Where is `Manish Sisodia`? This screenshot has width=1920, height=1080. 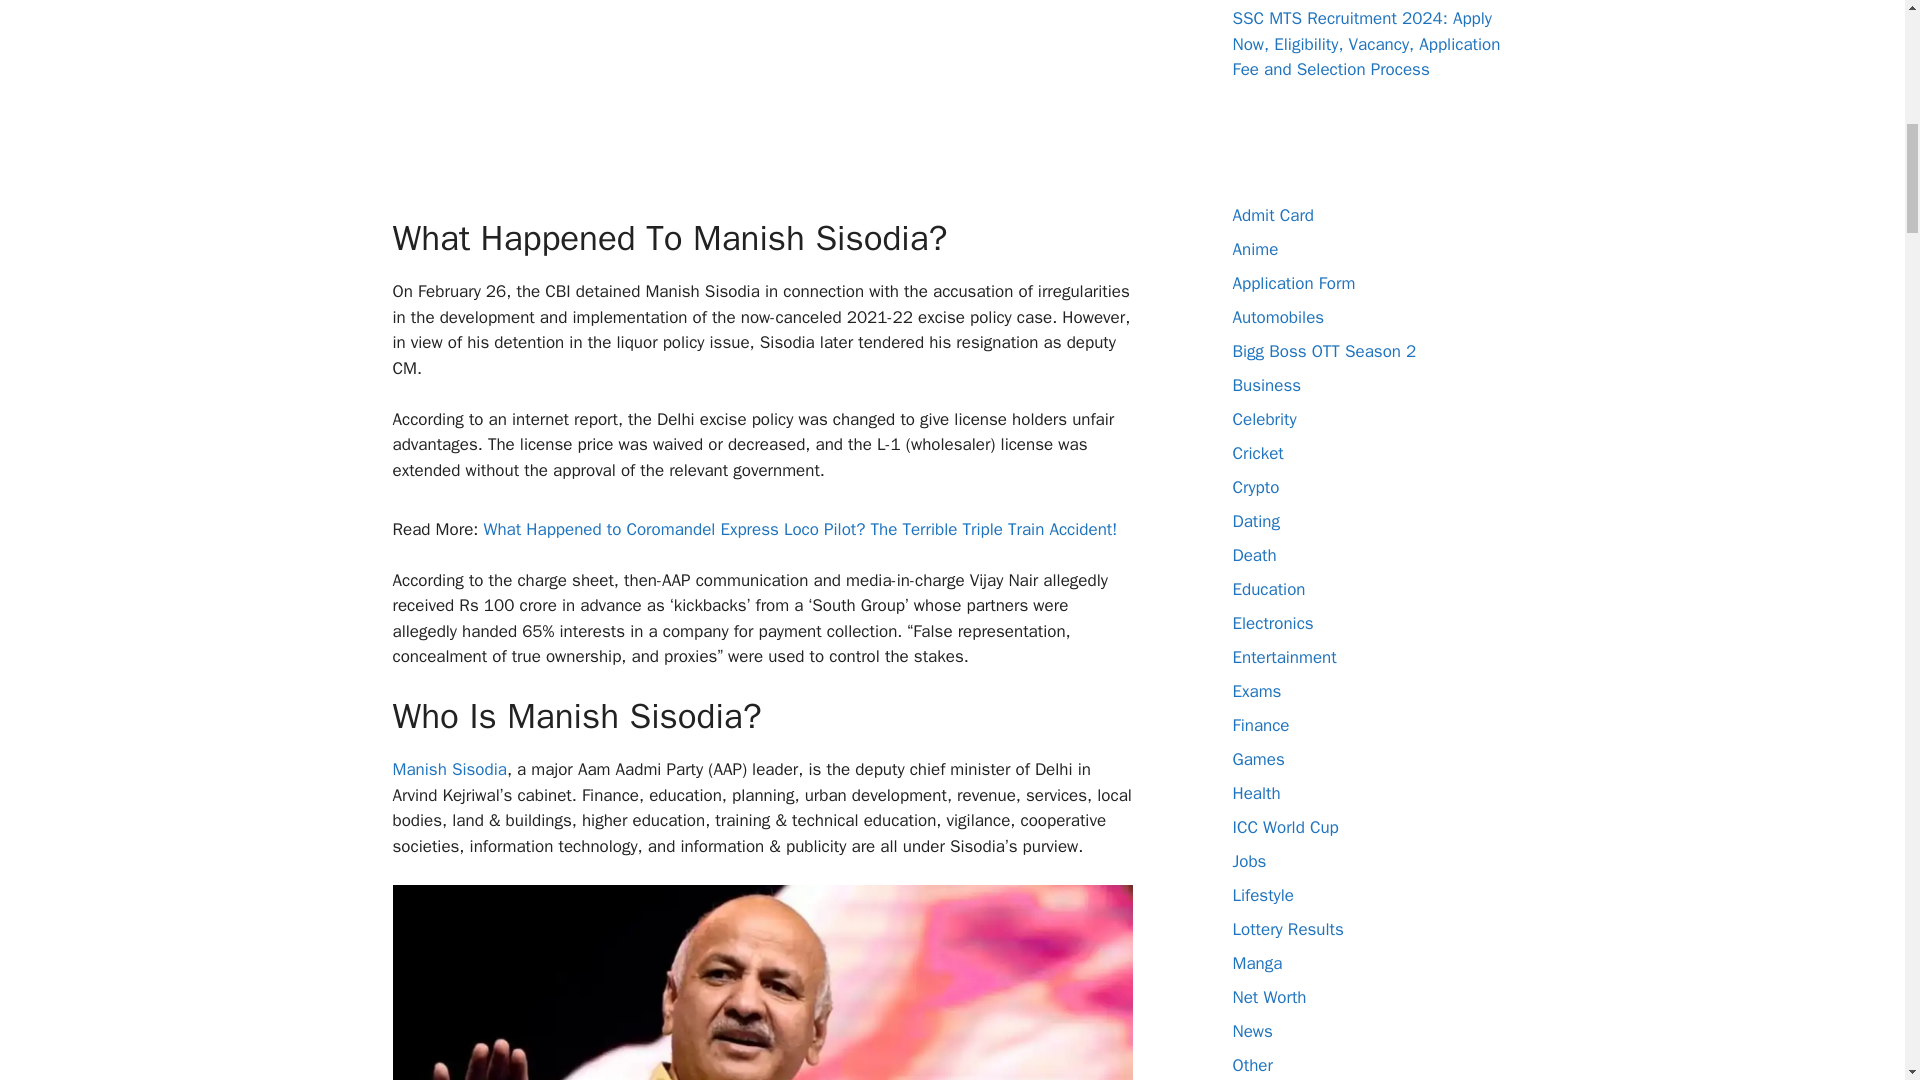
Manish Sisodia is located at coordinates (448, 769).